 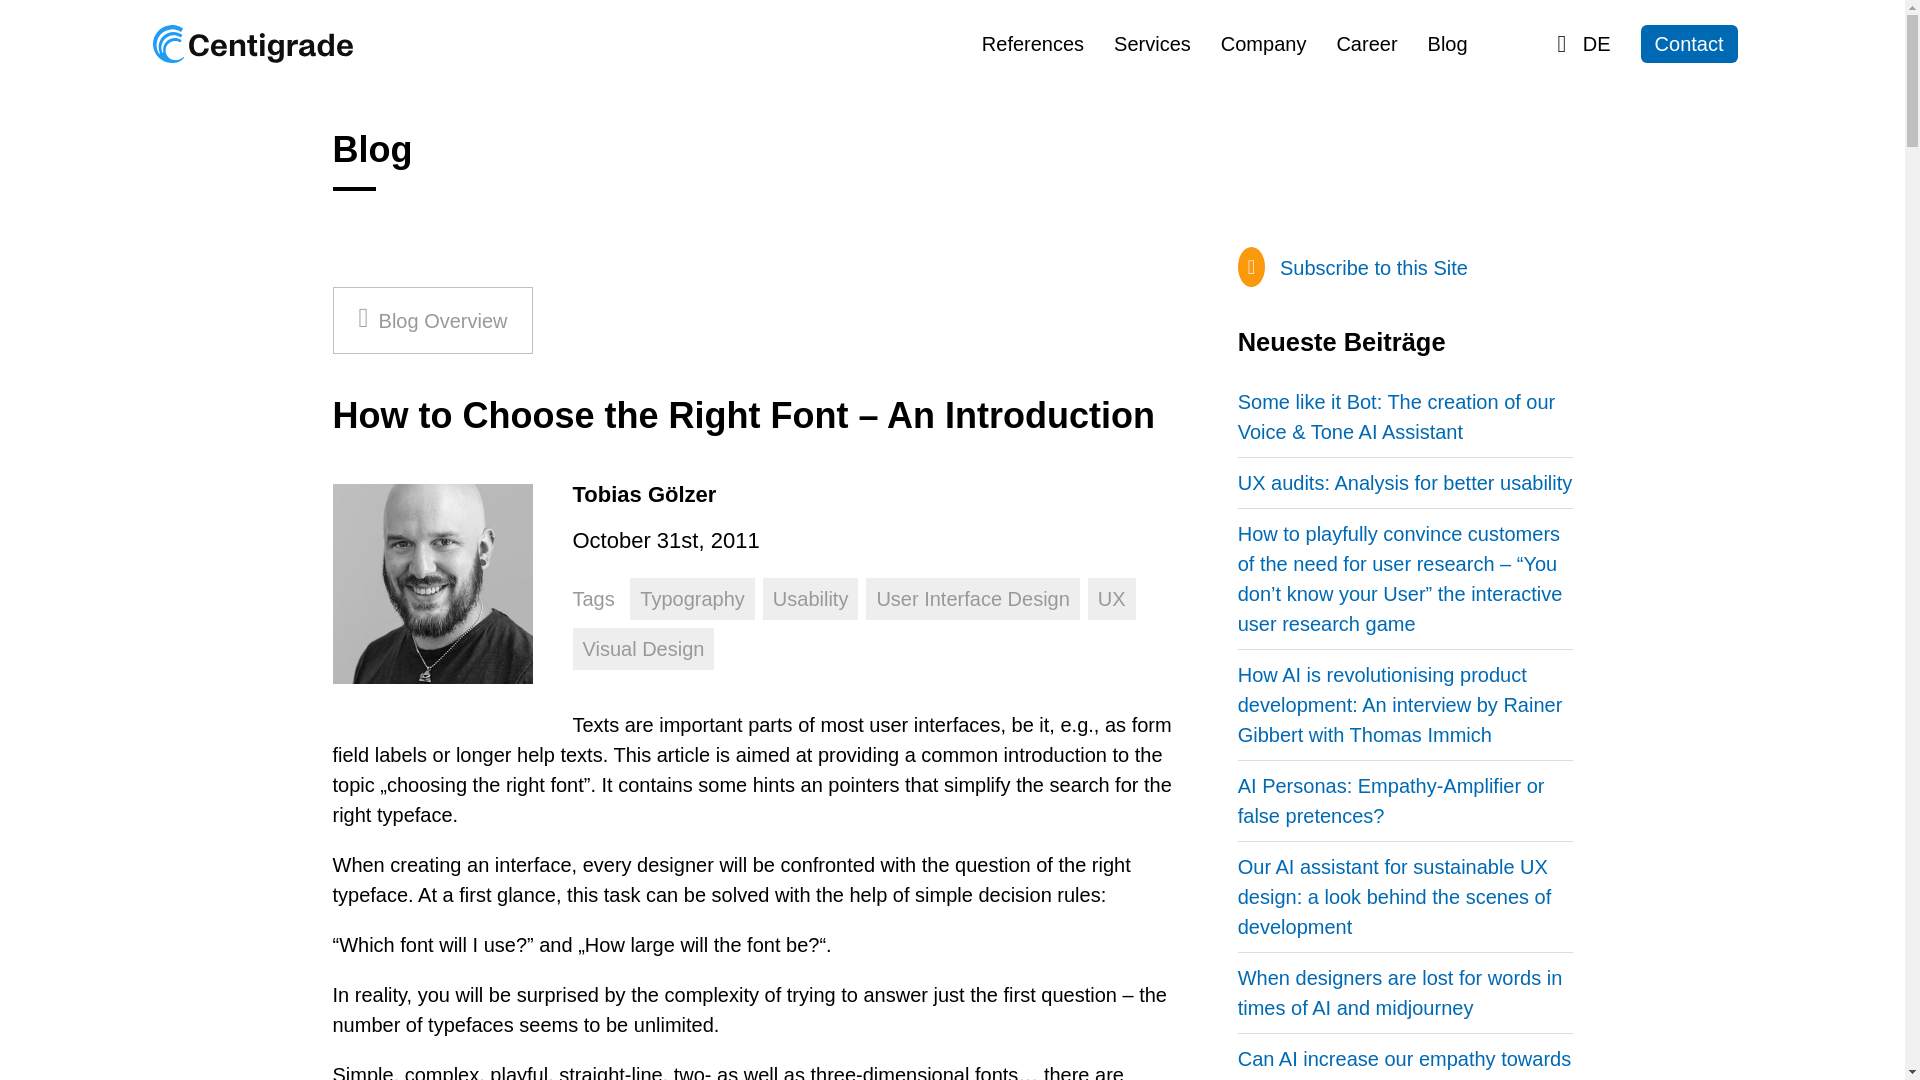 I want to click on Usability, so click(x=810, y=598).